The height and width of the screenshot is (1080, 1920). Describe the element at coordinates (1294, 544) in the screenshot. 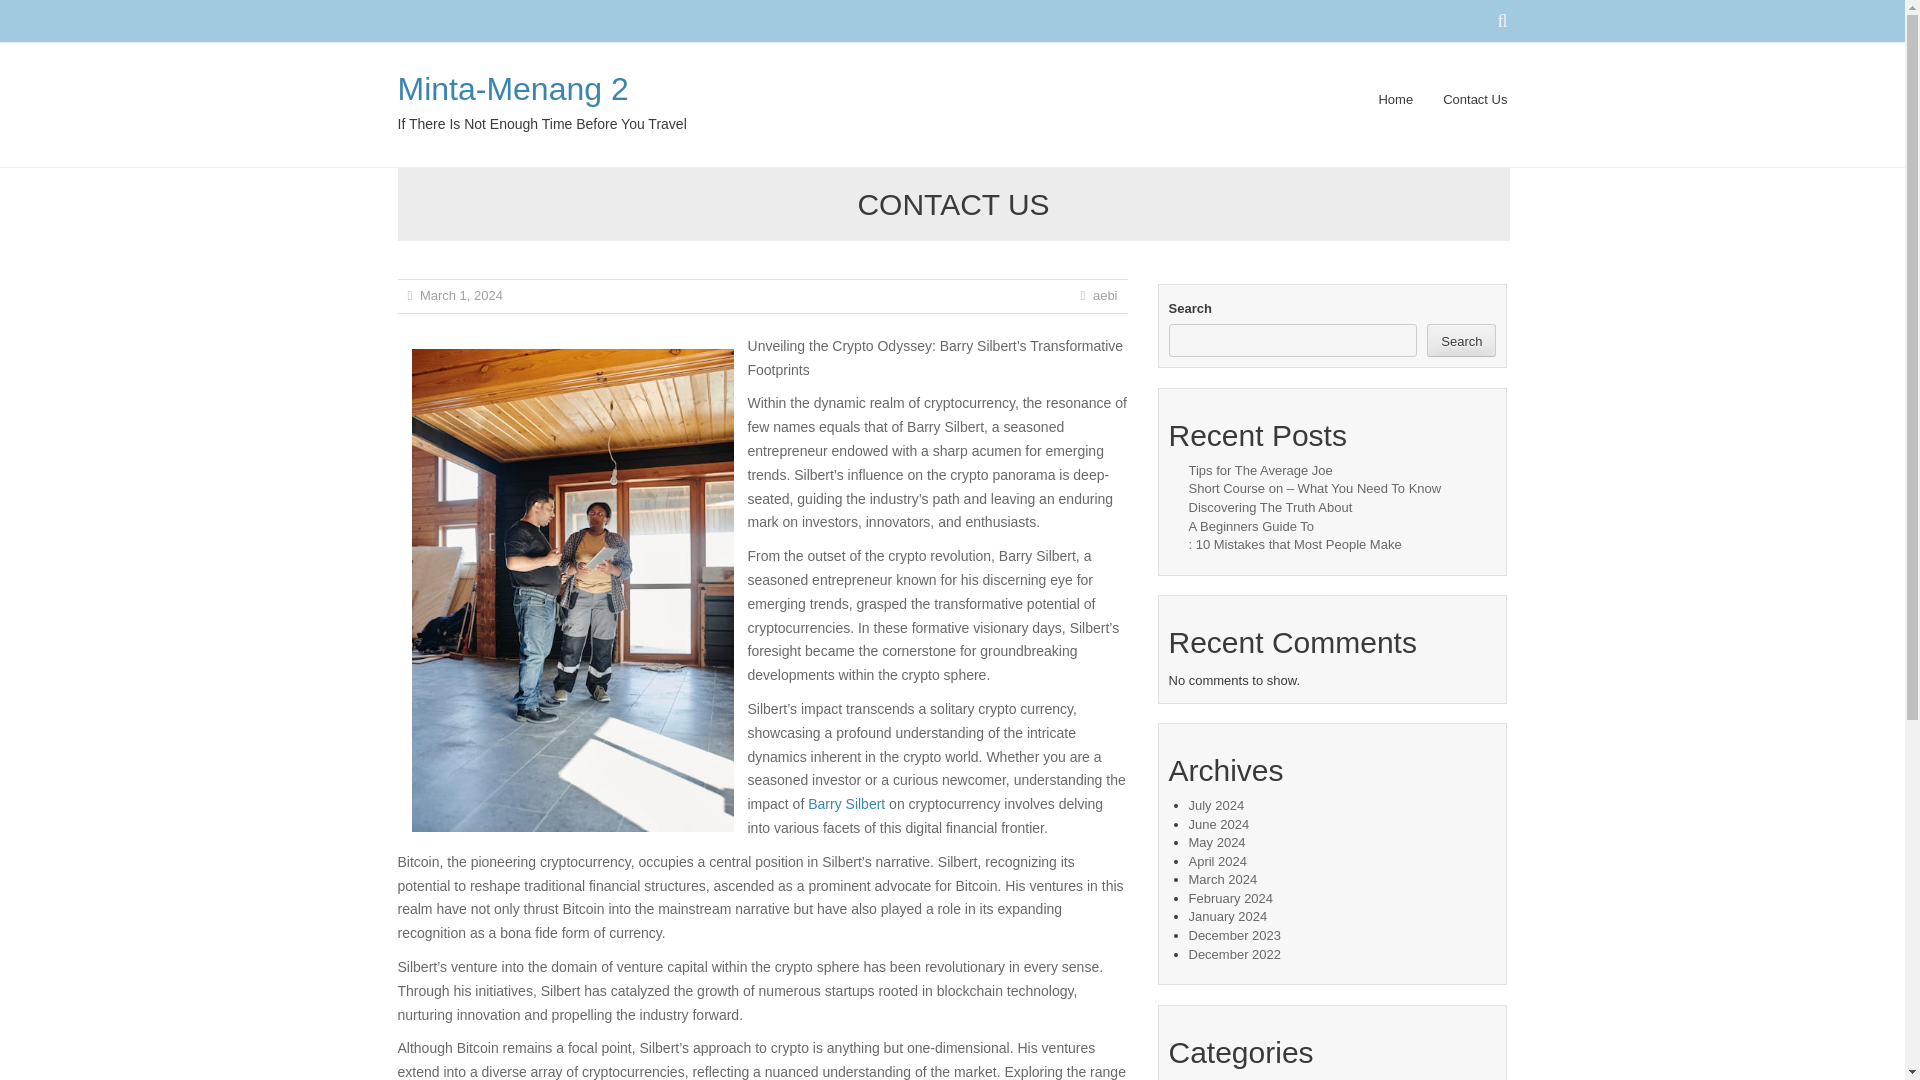

I see `: 10 Mistakes that Most People Make` at that location.